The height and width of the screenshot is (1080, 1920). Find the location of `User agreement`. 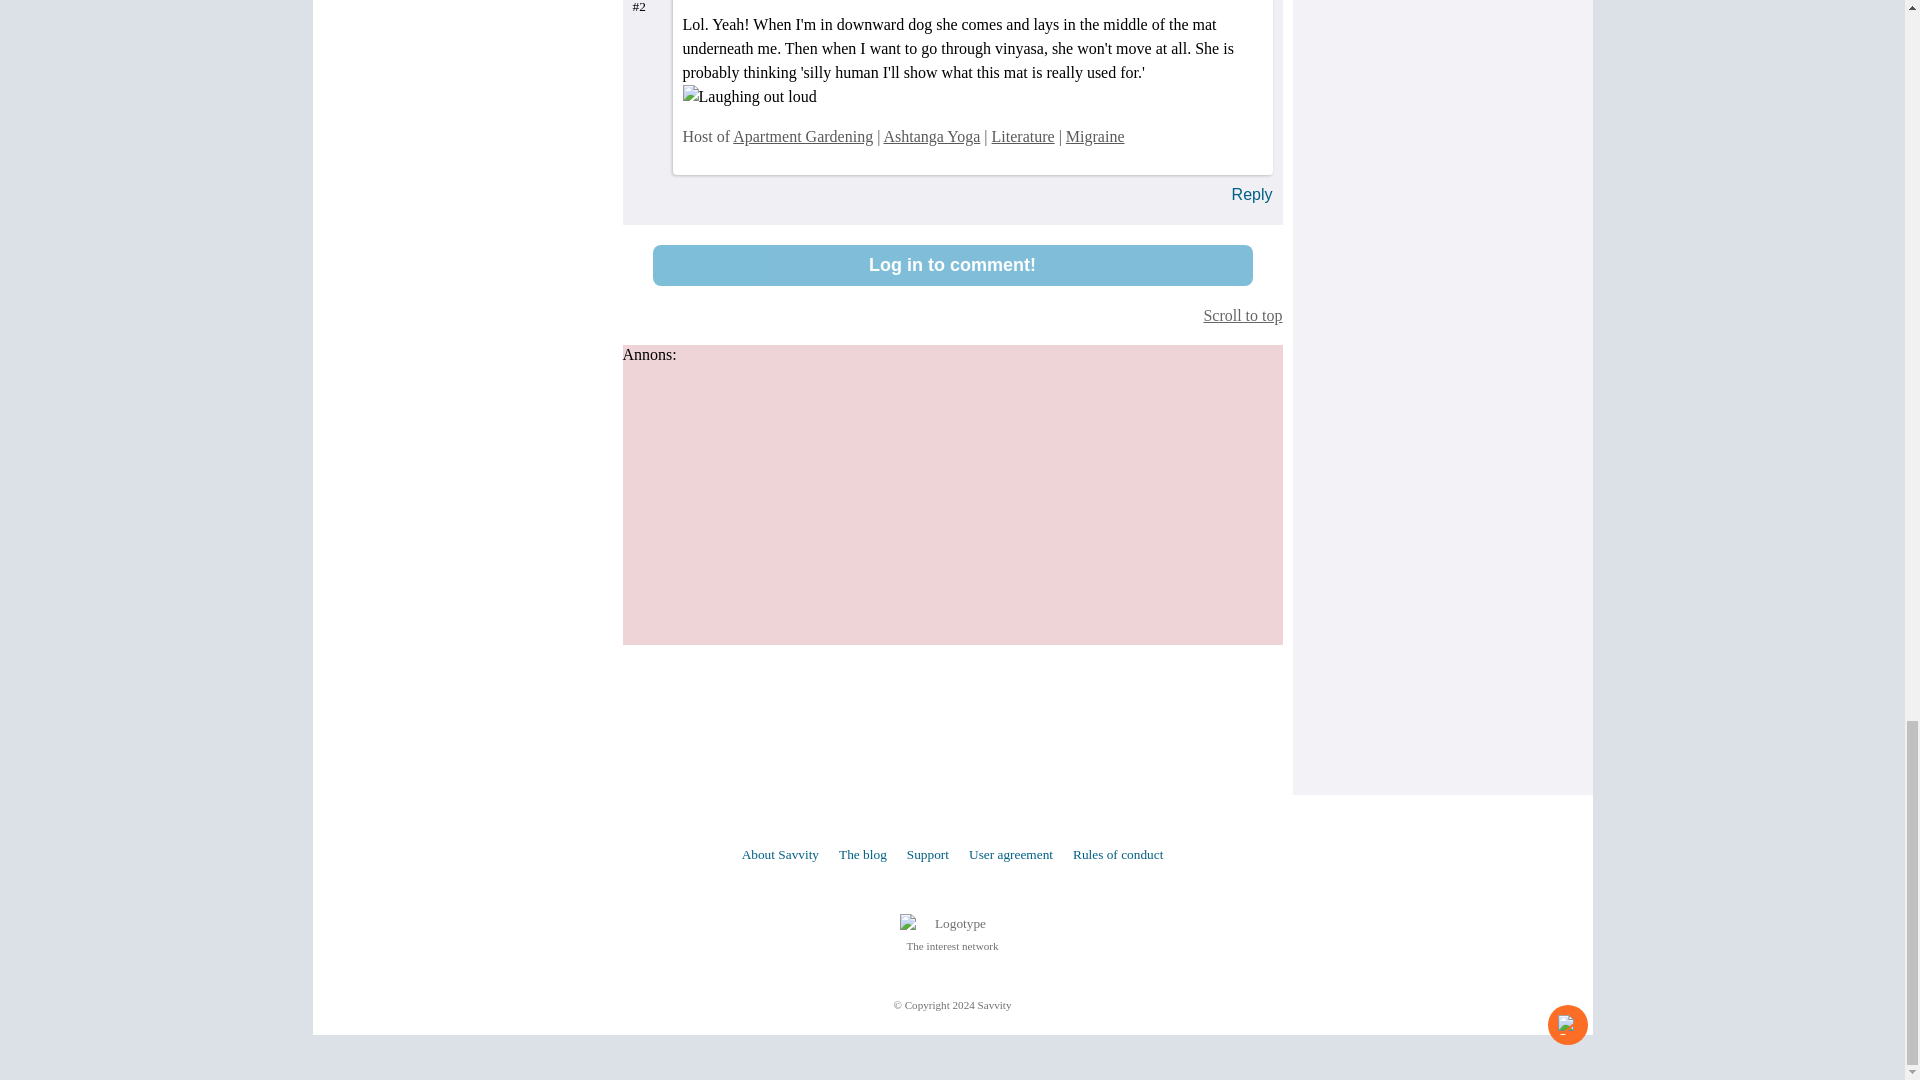

User agreement is located at coordinates (1010, 852).